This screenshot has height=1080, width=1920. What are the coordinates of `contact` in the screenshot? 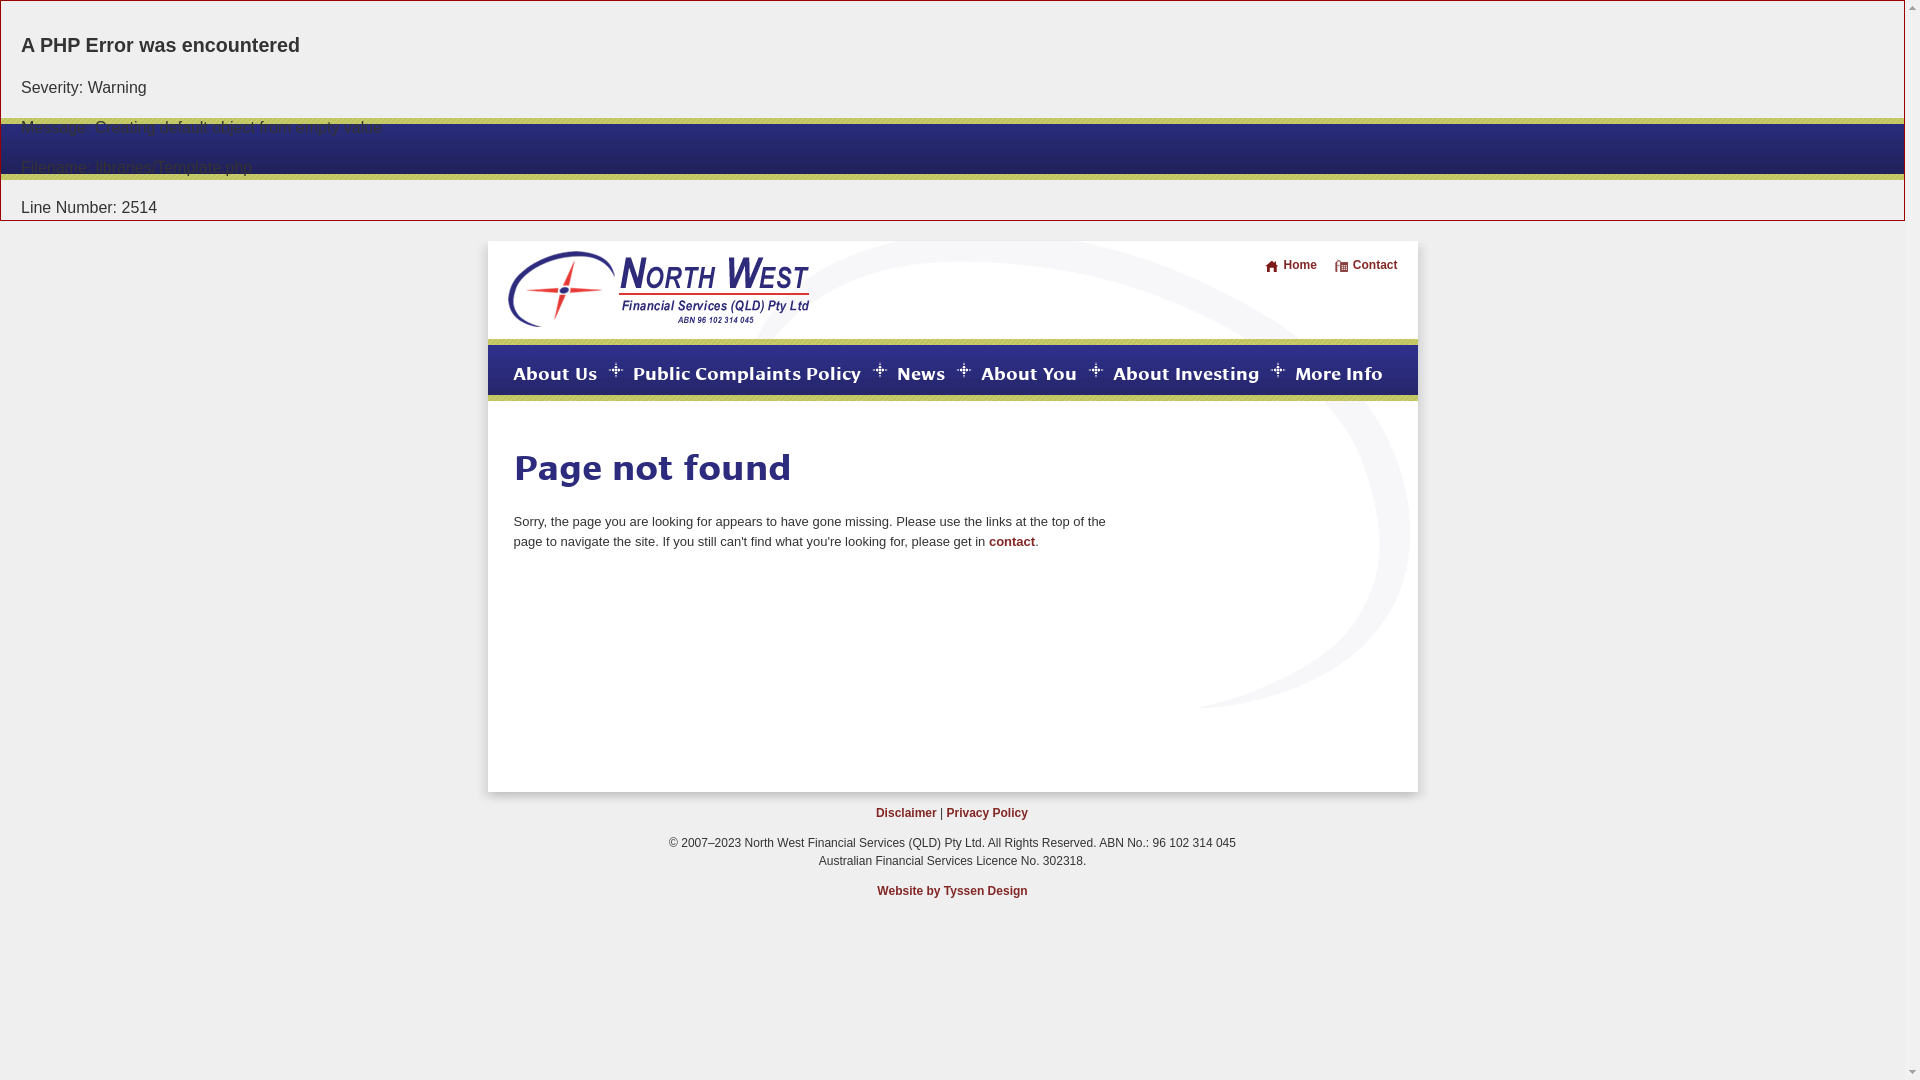 It's located at (1012, 542).